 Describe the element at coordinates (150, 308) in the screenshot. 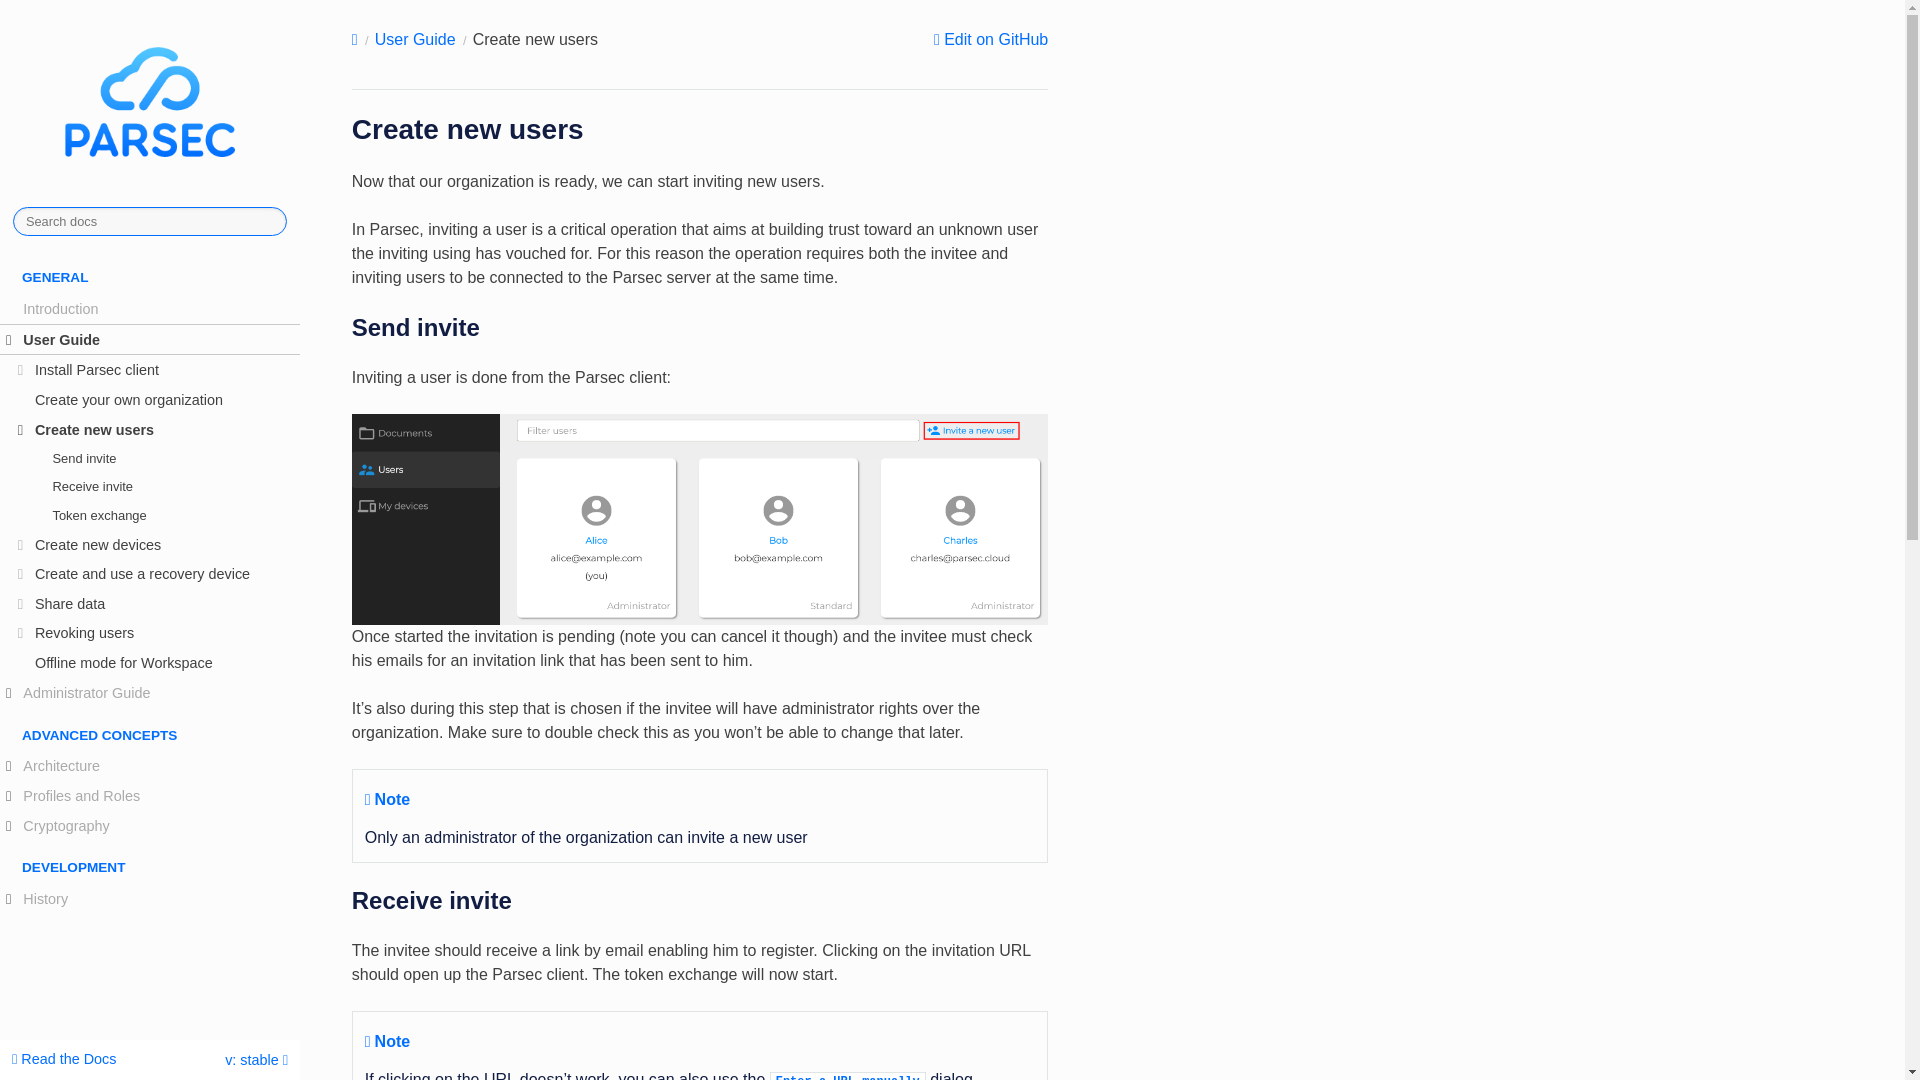

I see `Introduction` at that location.